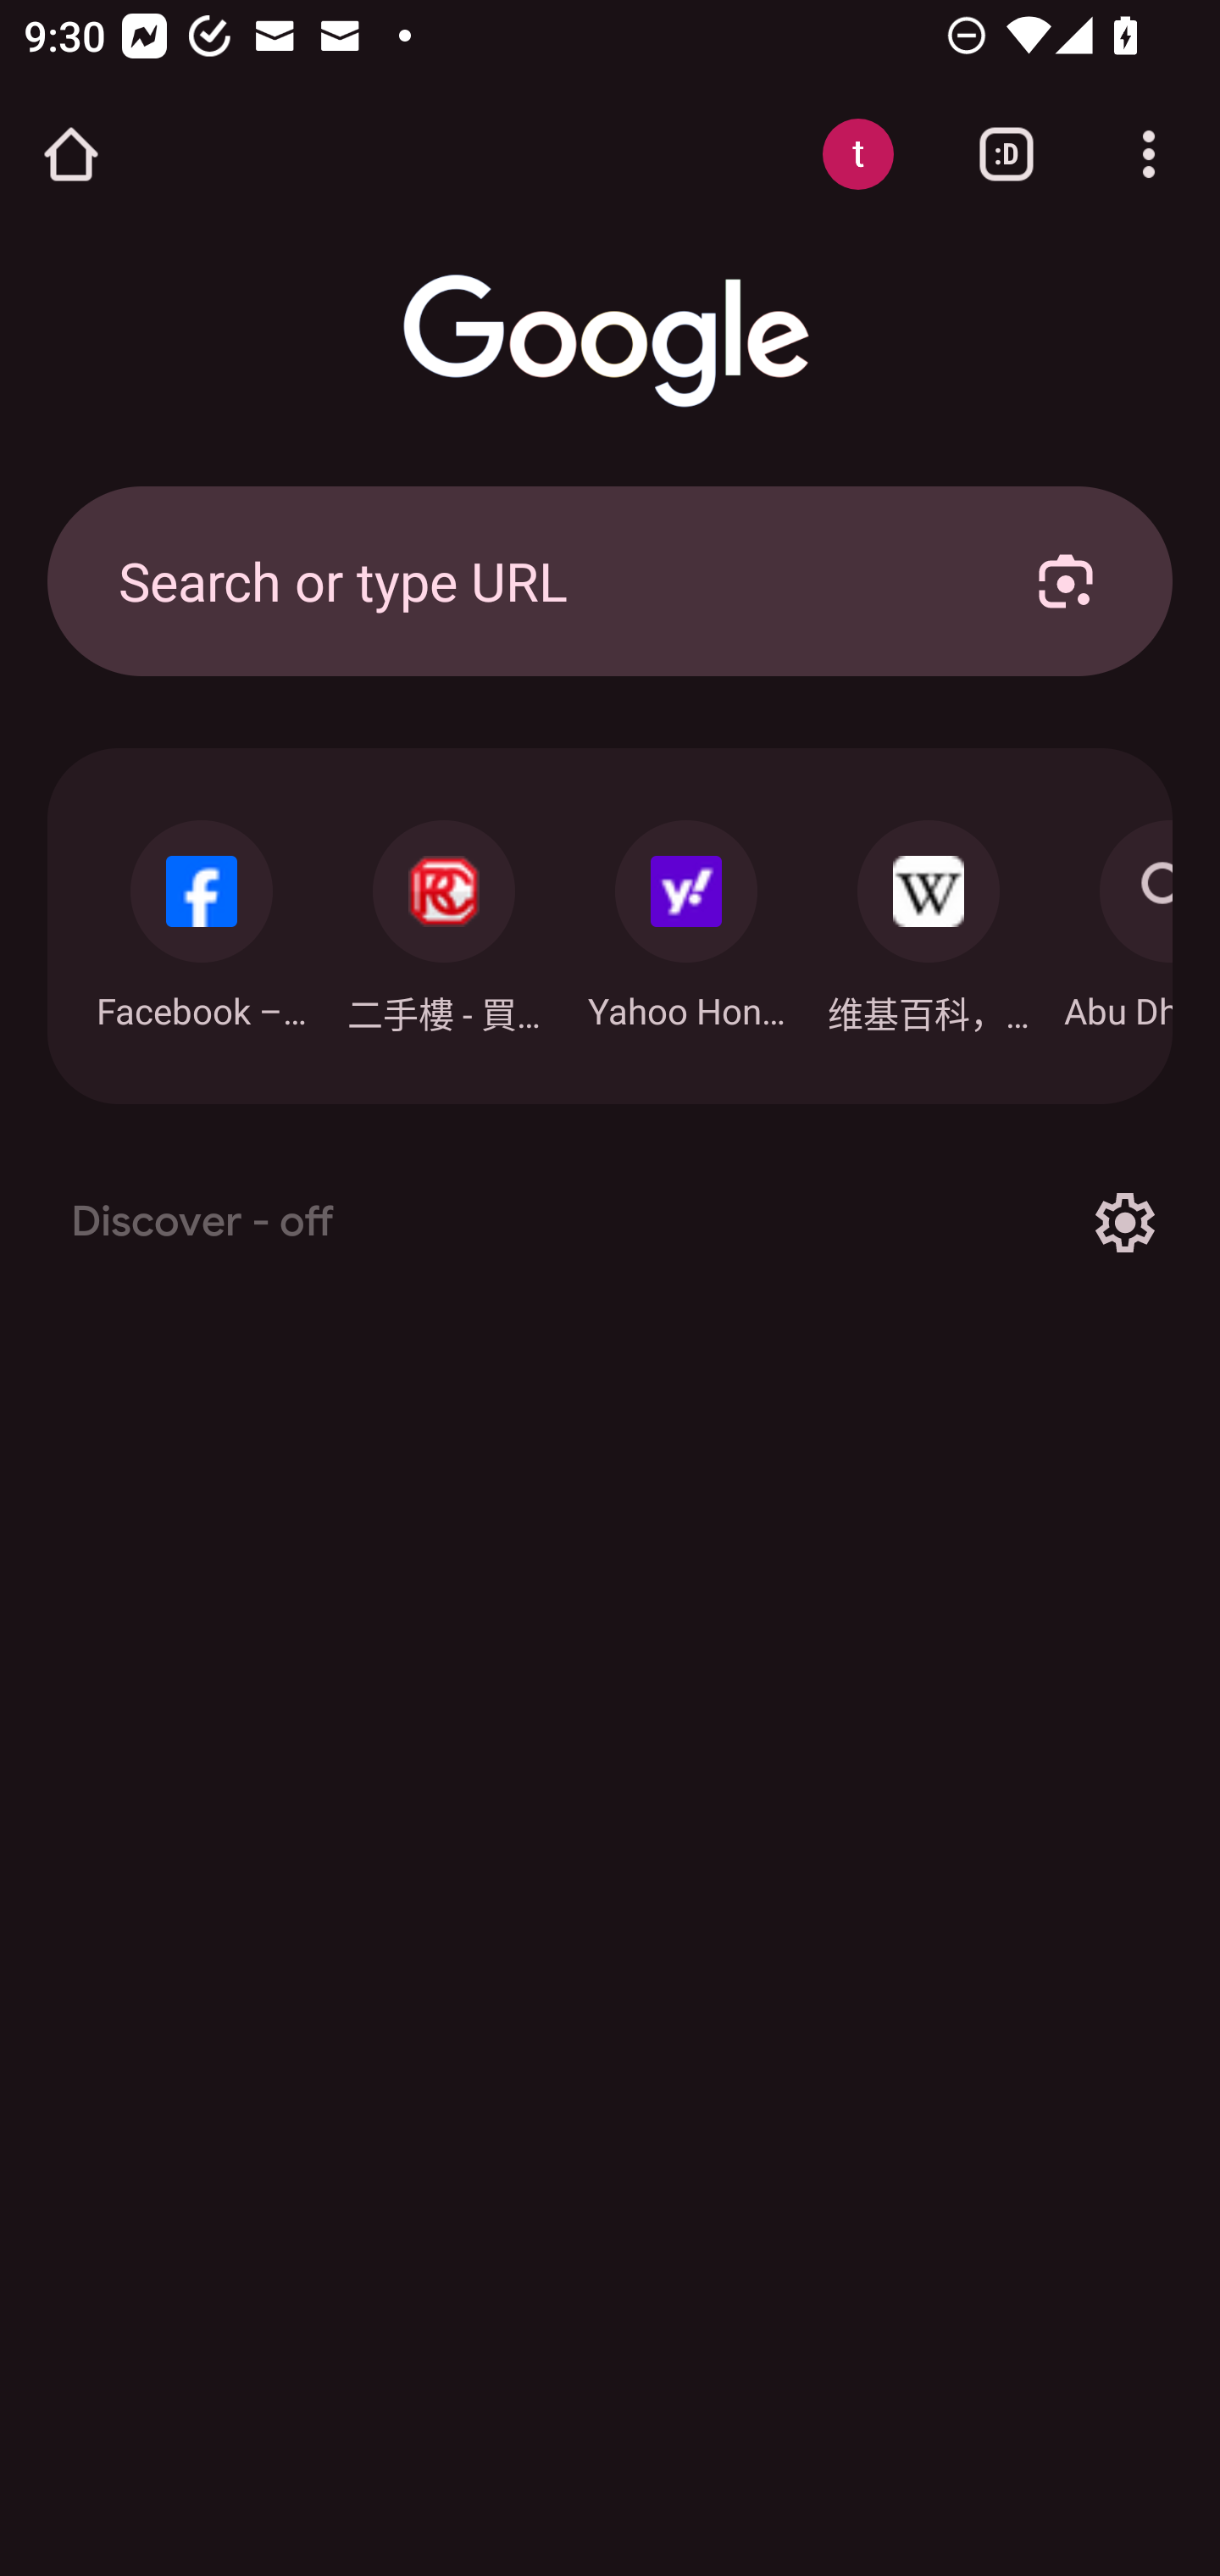 The image size is (1220, 2576). What do you see at coordinates (538, 580) in the screenshot?
I see `Search or type URL` at bounding box center [538, 580].